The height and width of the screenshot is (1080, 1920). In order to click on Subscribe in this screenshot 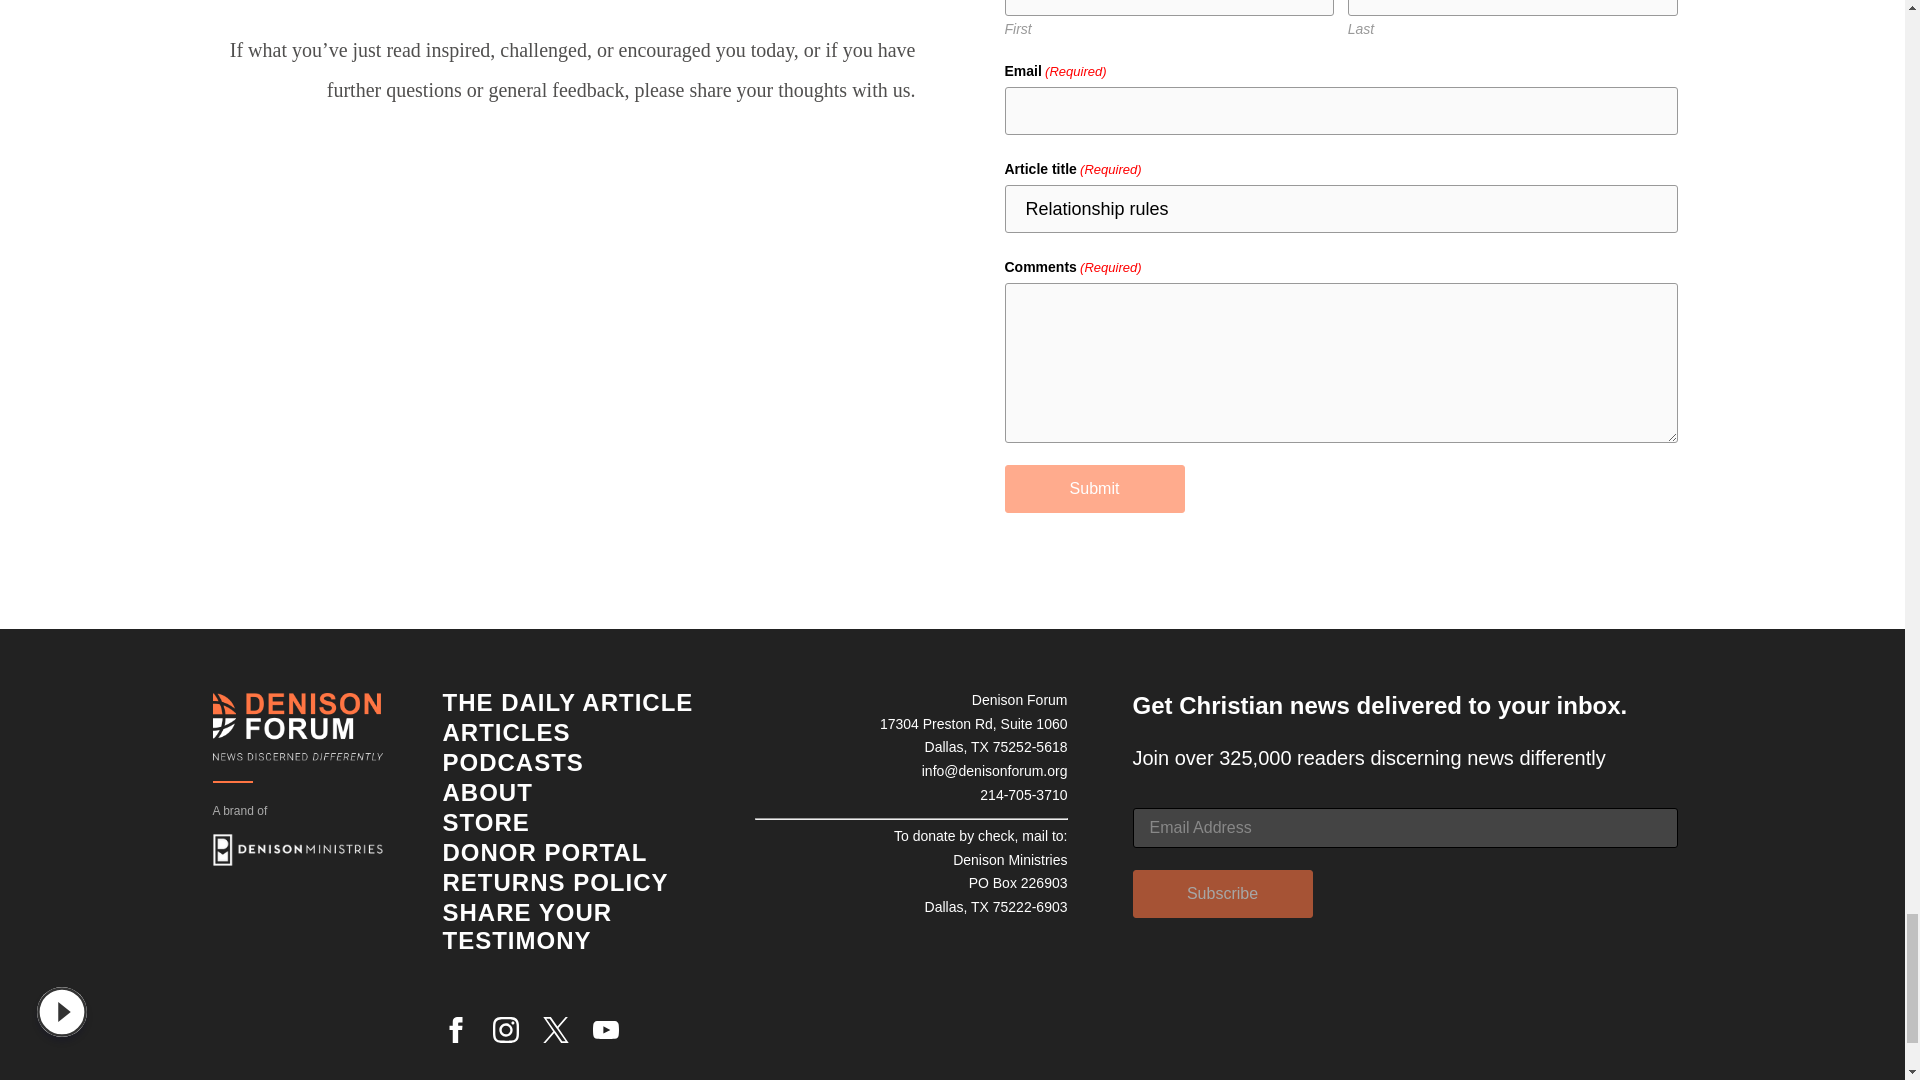, I will do `click(1222, 894)`.